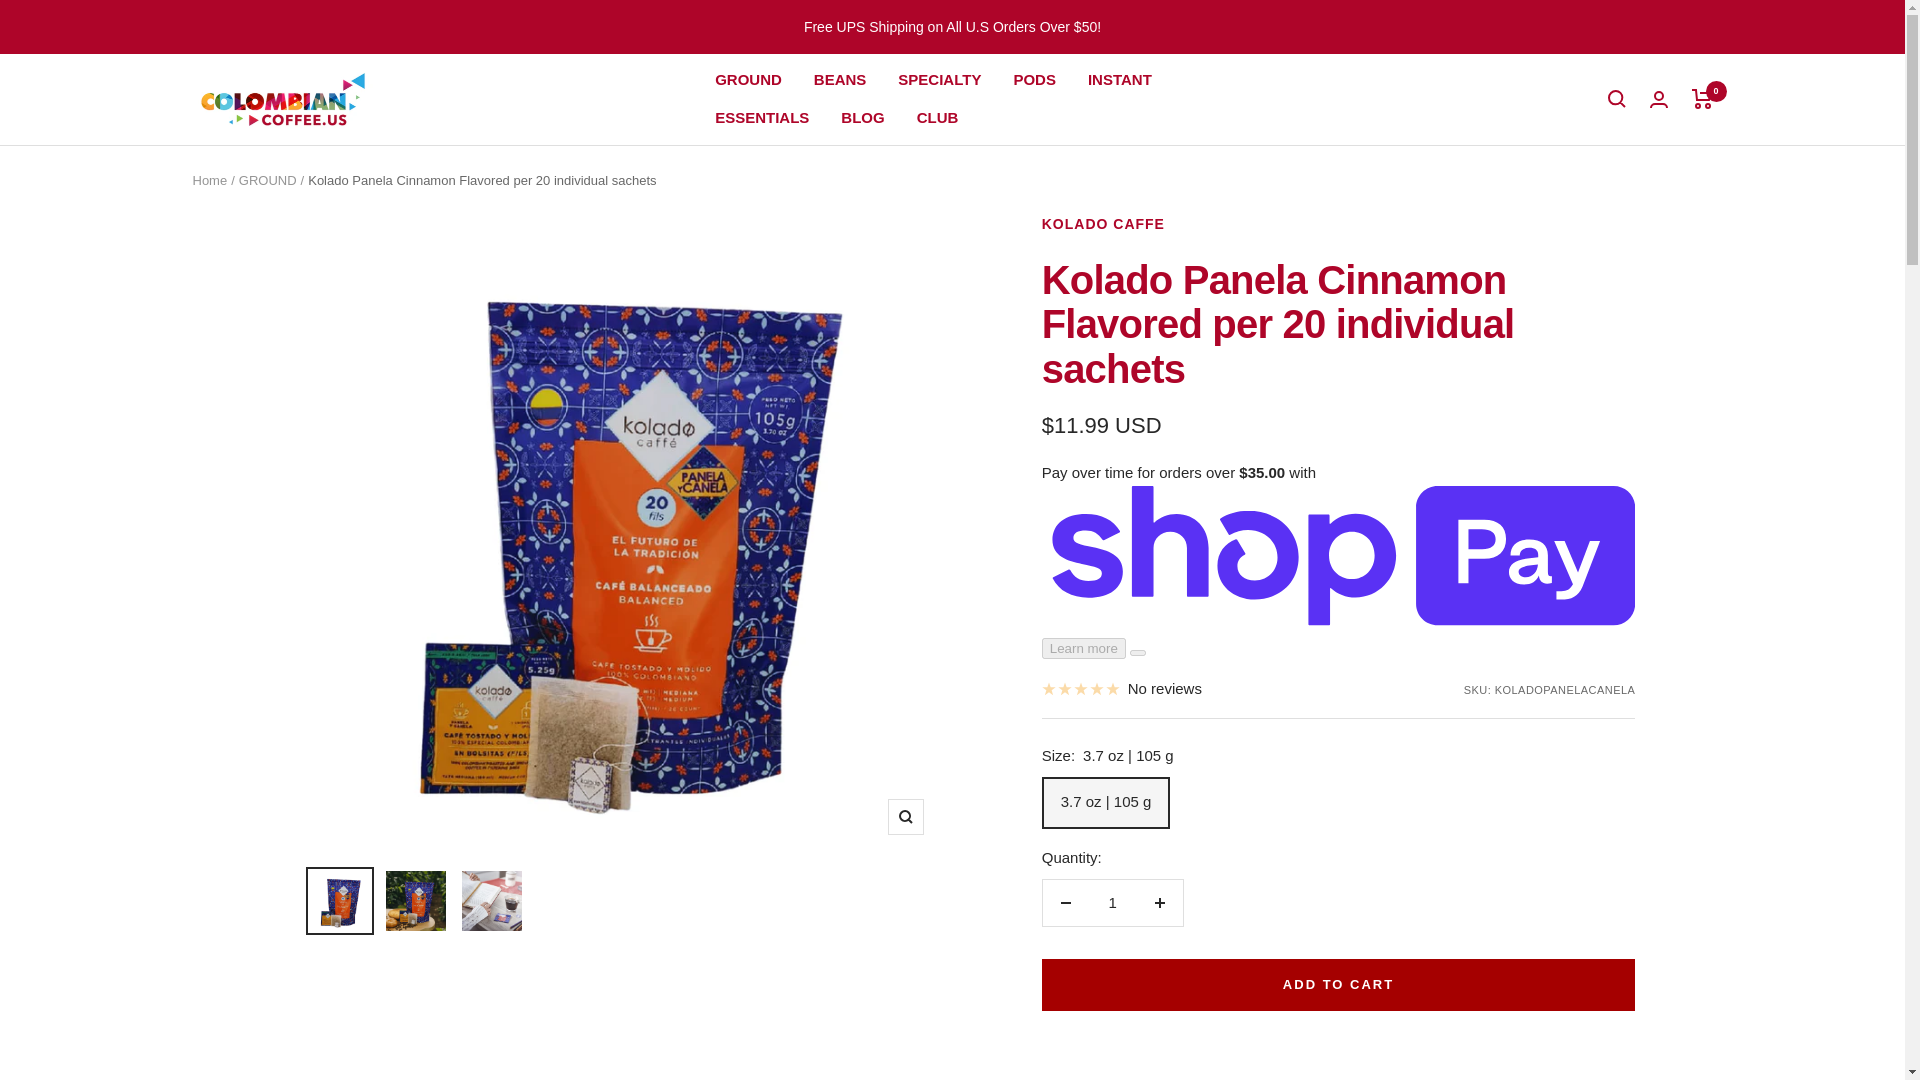  What do you see at coordinates (1702, 98) in the screenshot?
I see `0` at bounding box center [1702, 98].